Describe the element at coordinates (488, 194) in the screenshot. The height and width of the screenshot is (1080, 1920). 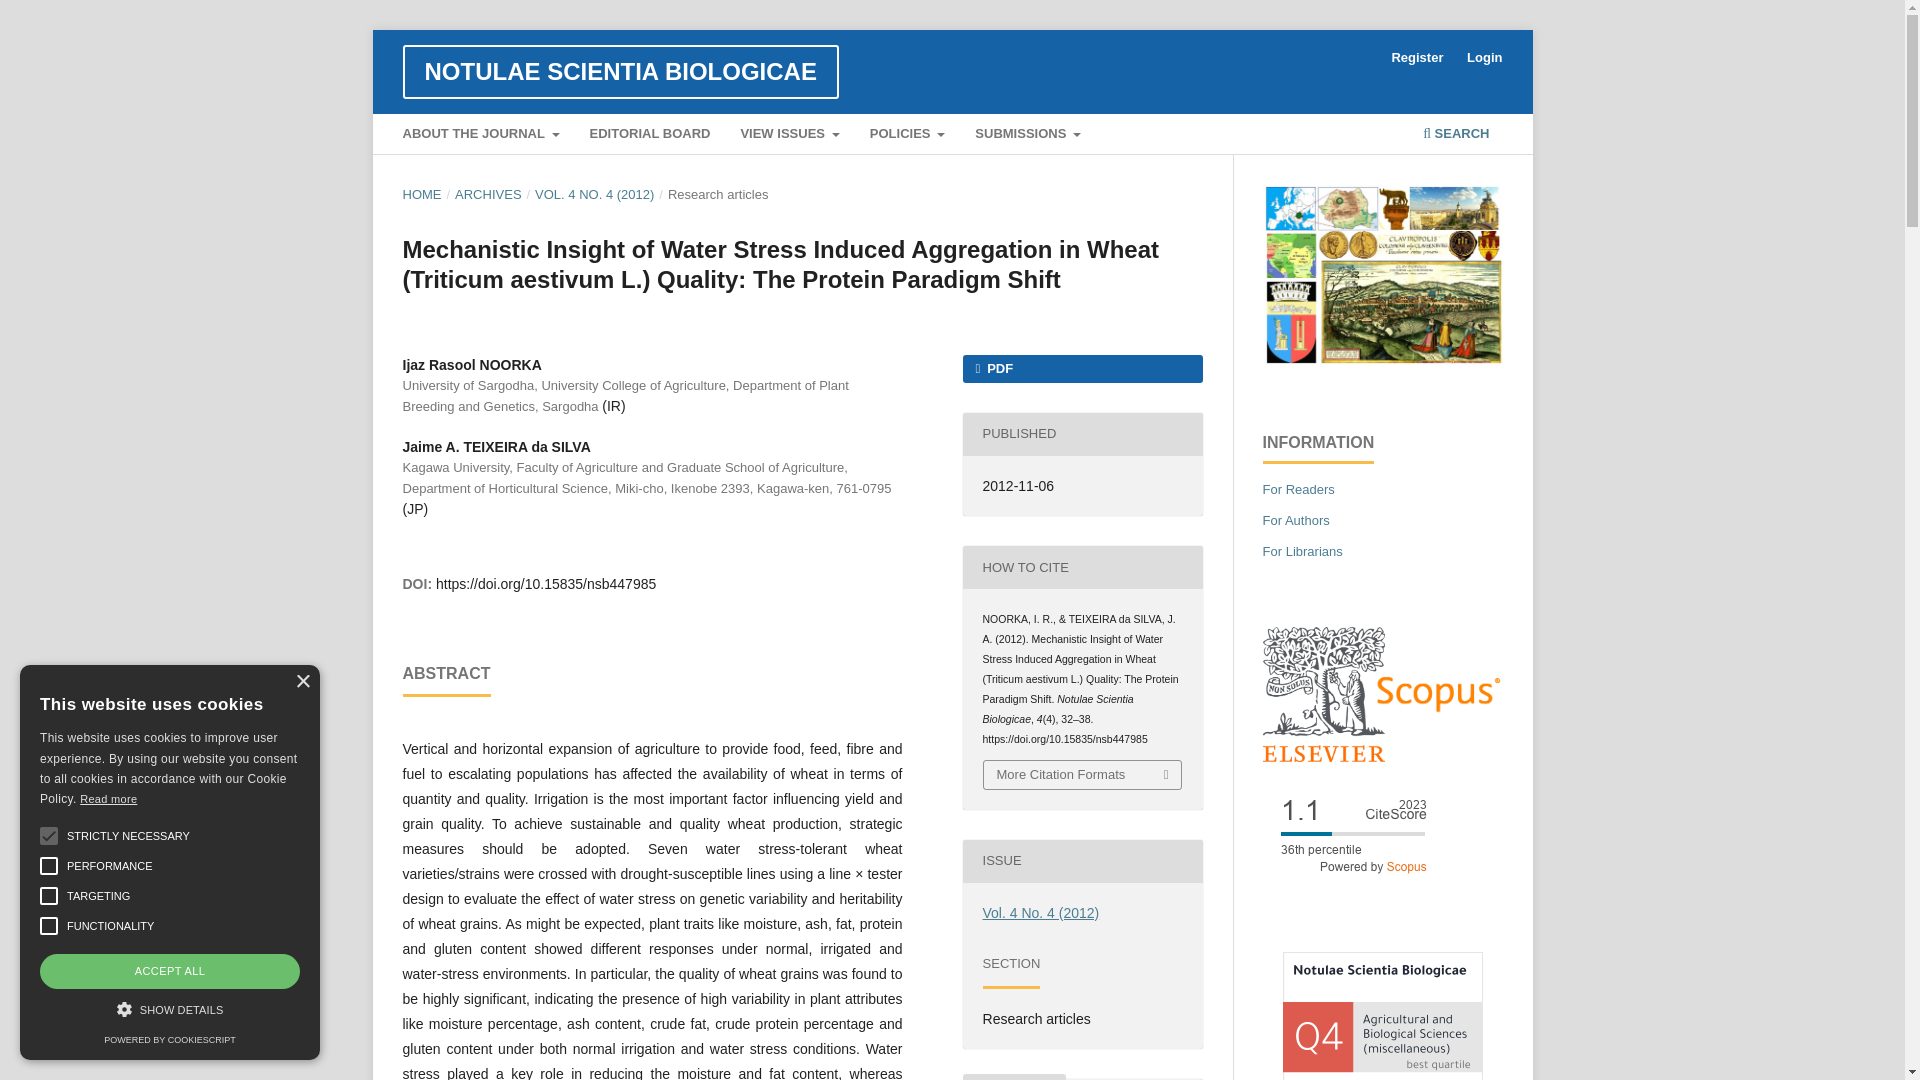
I see `ARCHIVES` at that location.